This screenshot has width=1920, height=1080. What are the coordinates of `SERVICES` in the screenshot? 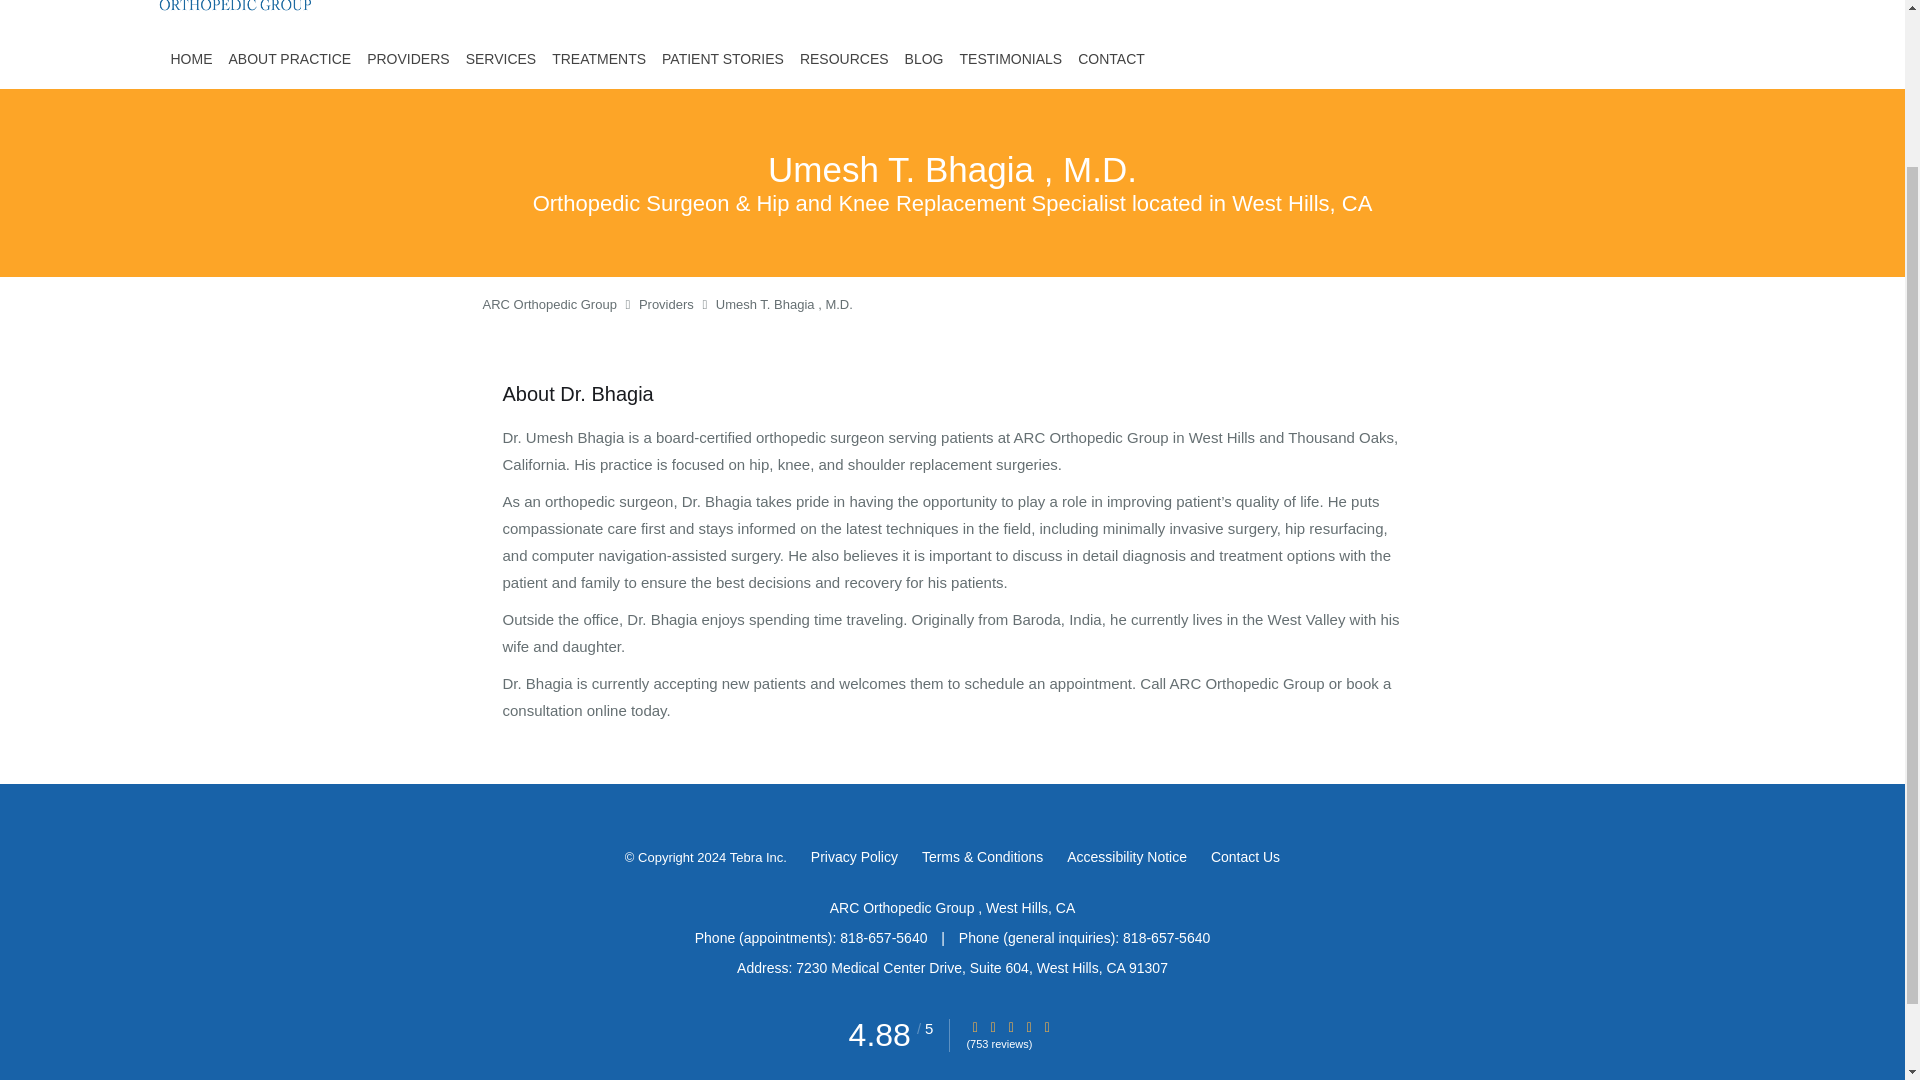 It's located at (502, 58).